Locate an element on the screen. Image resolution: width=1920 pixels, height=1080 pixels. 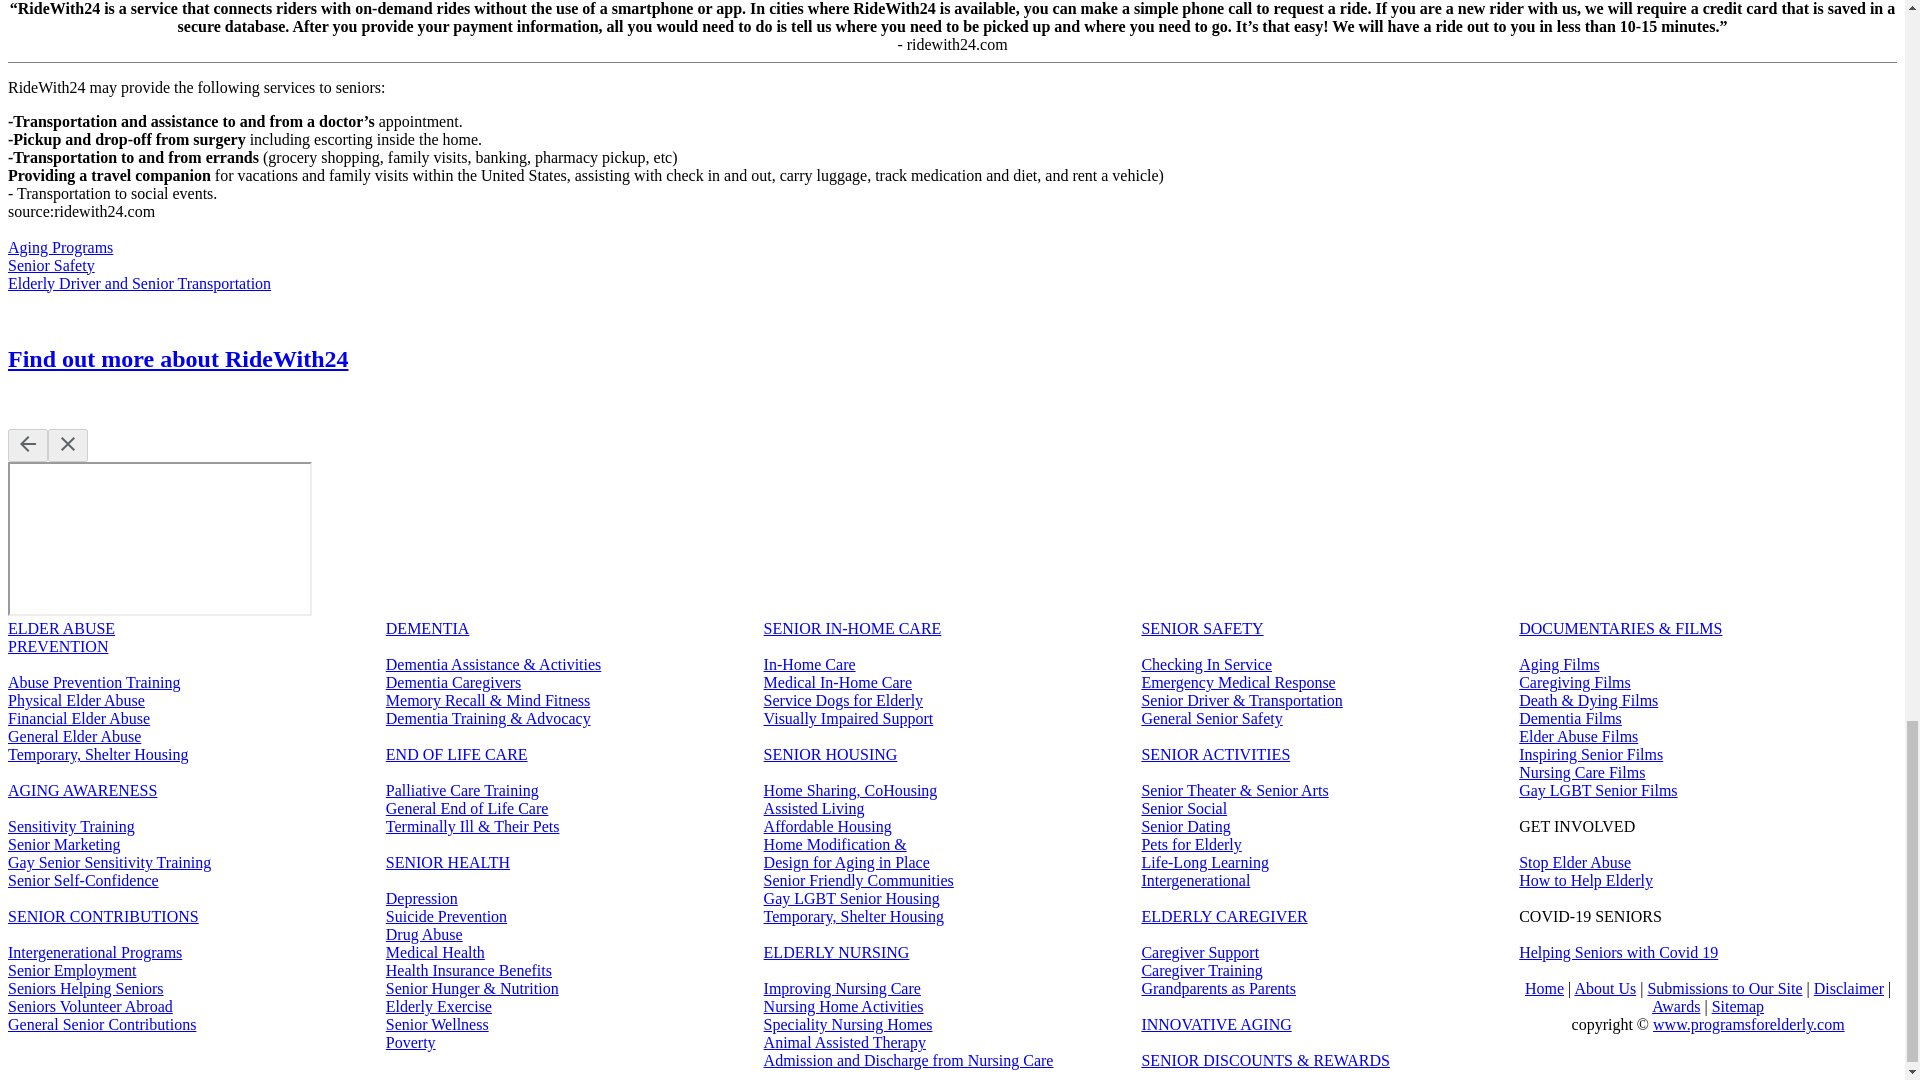
Awards is located at coordinates (1675, 1006).